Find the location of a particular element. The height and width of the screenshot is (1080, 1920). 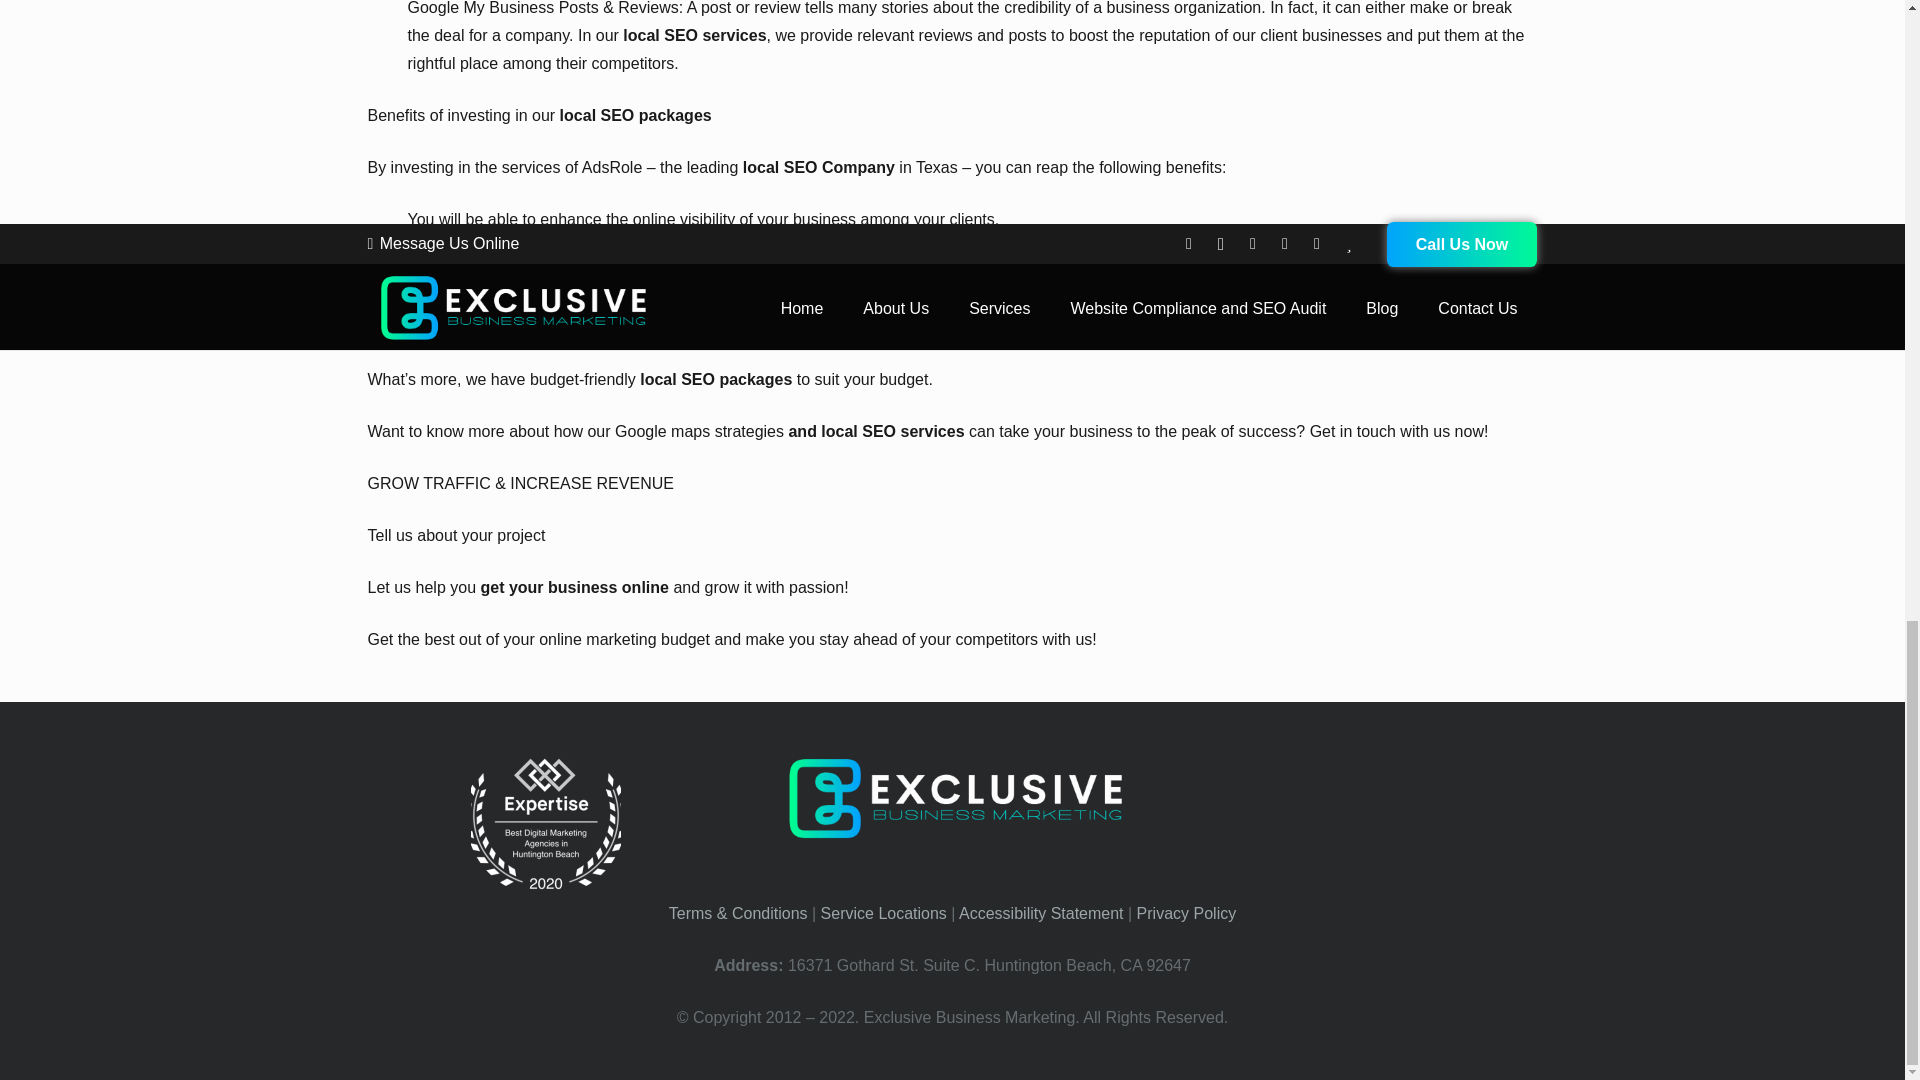

get your business online is located at coordinates (574, 587).